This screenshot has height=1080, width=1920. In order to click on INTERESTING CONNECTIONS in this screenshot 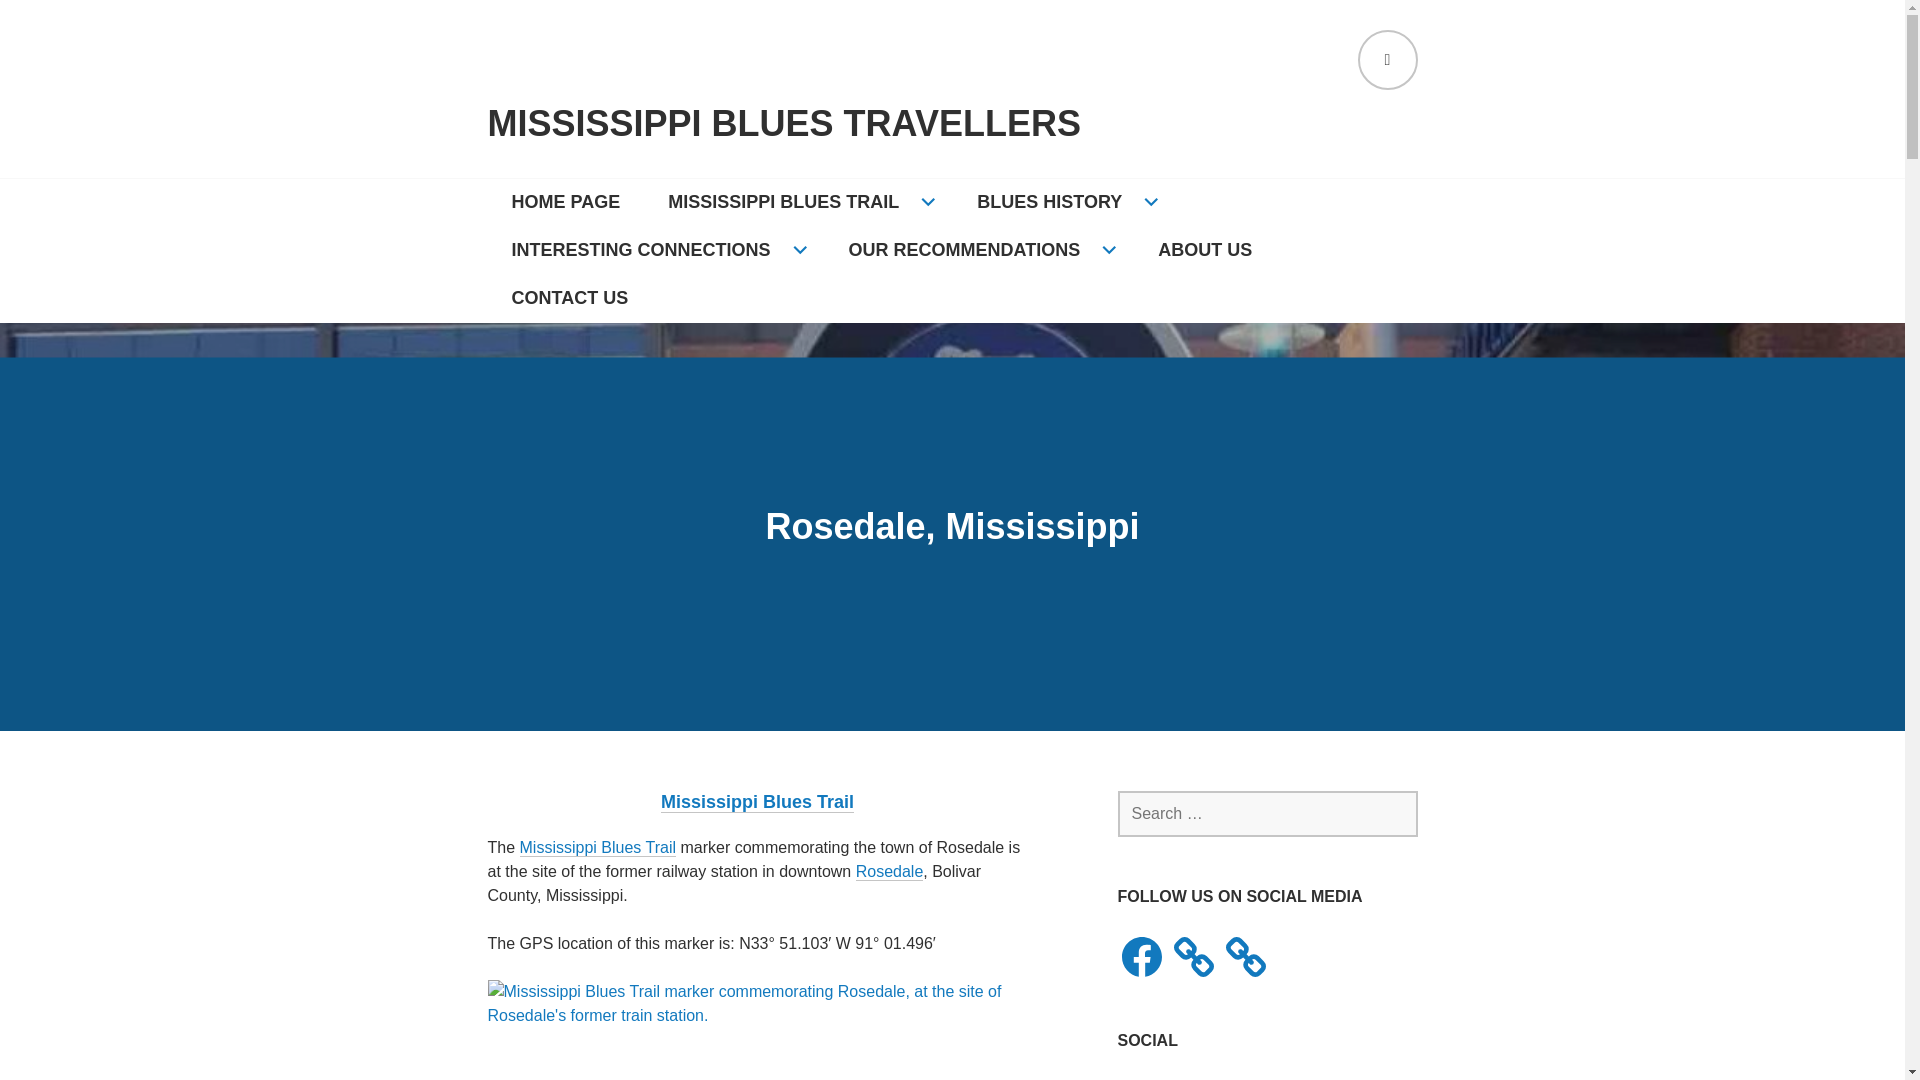, I will do `click(656, 250)`.